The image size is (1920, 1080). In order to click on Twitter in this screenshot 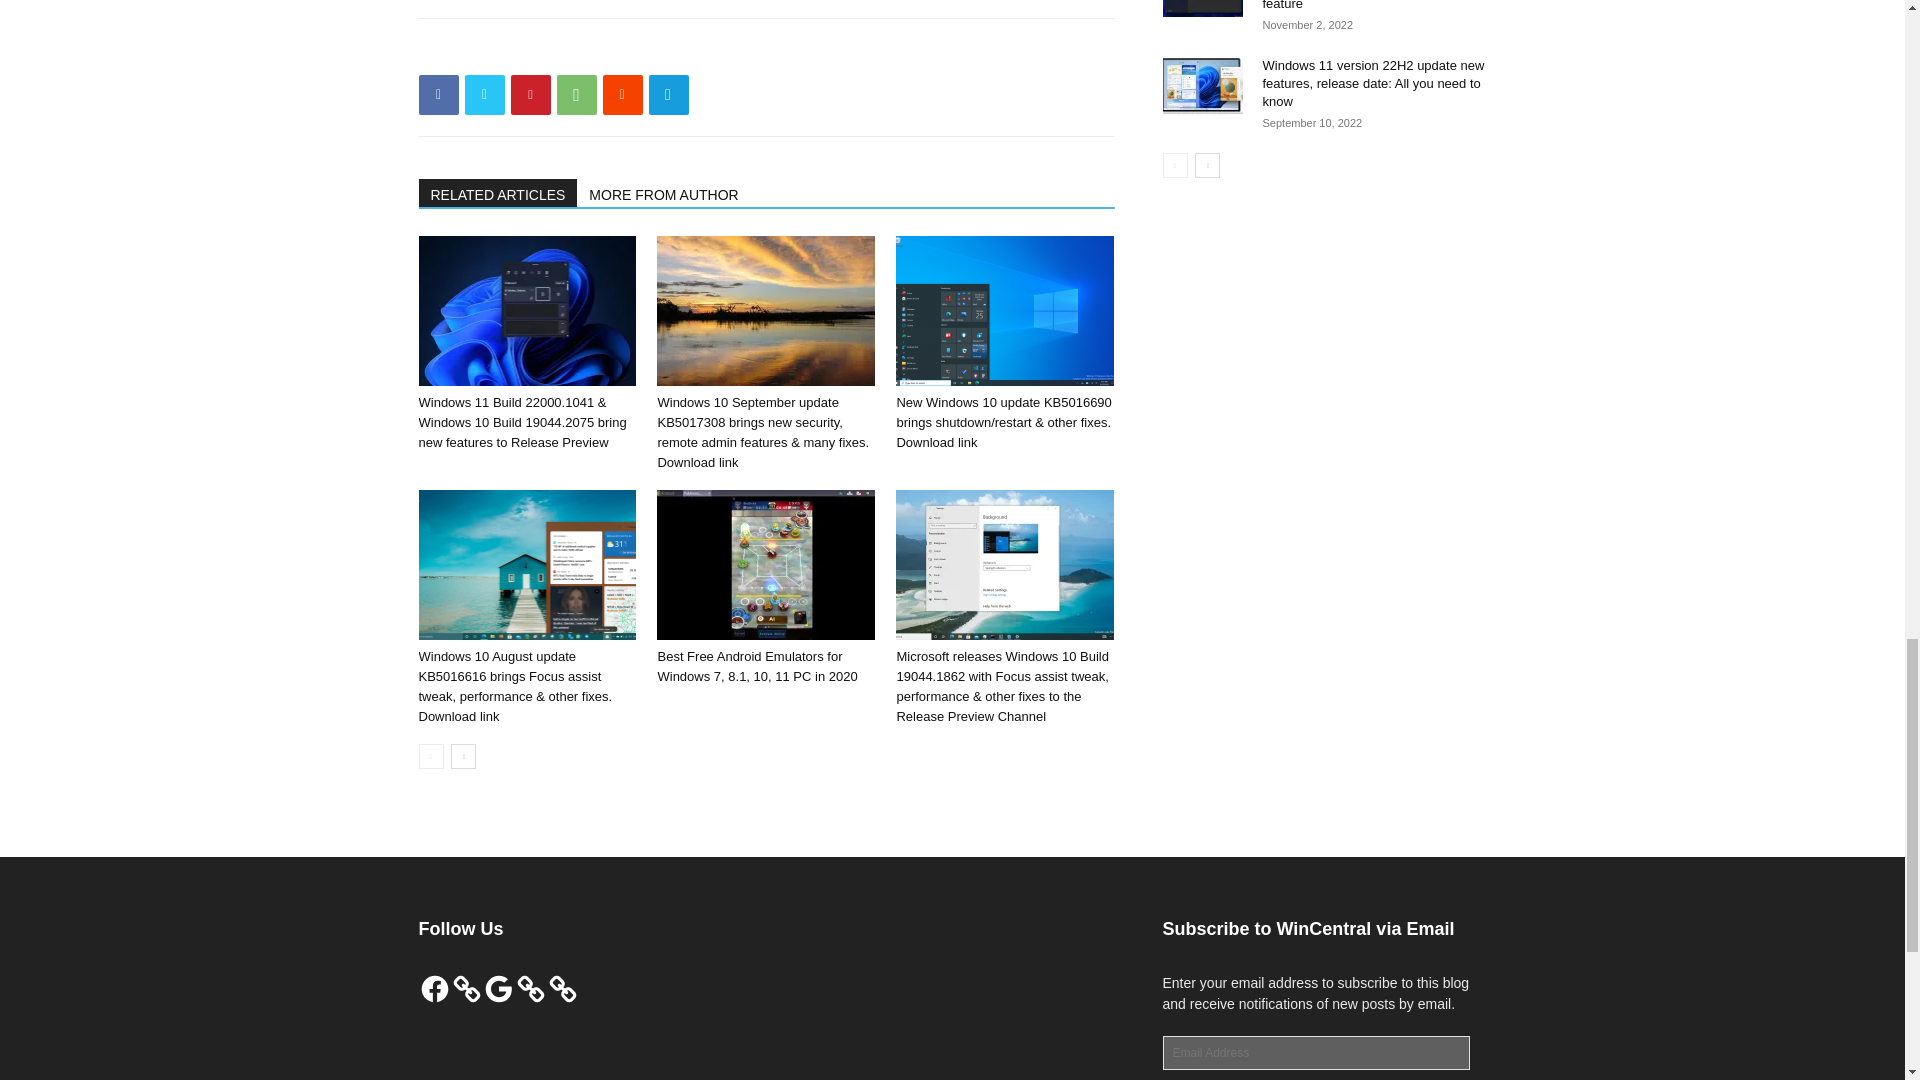, I will do `click(484, 94)`.